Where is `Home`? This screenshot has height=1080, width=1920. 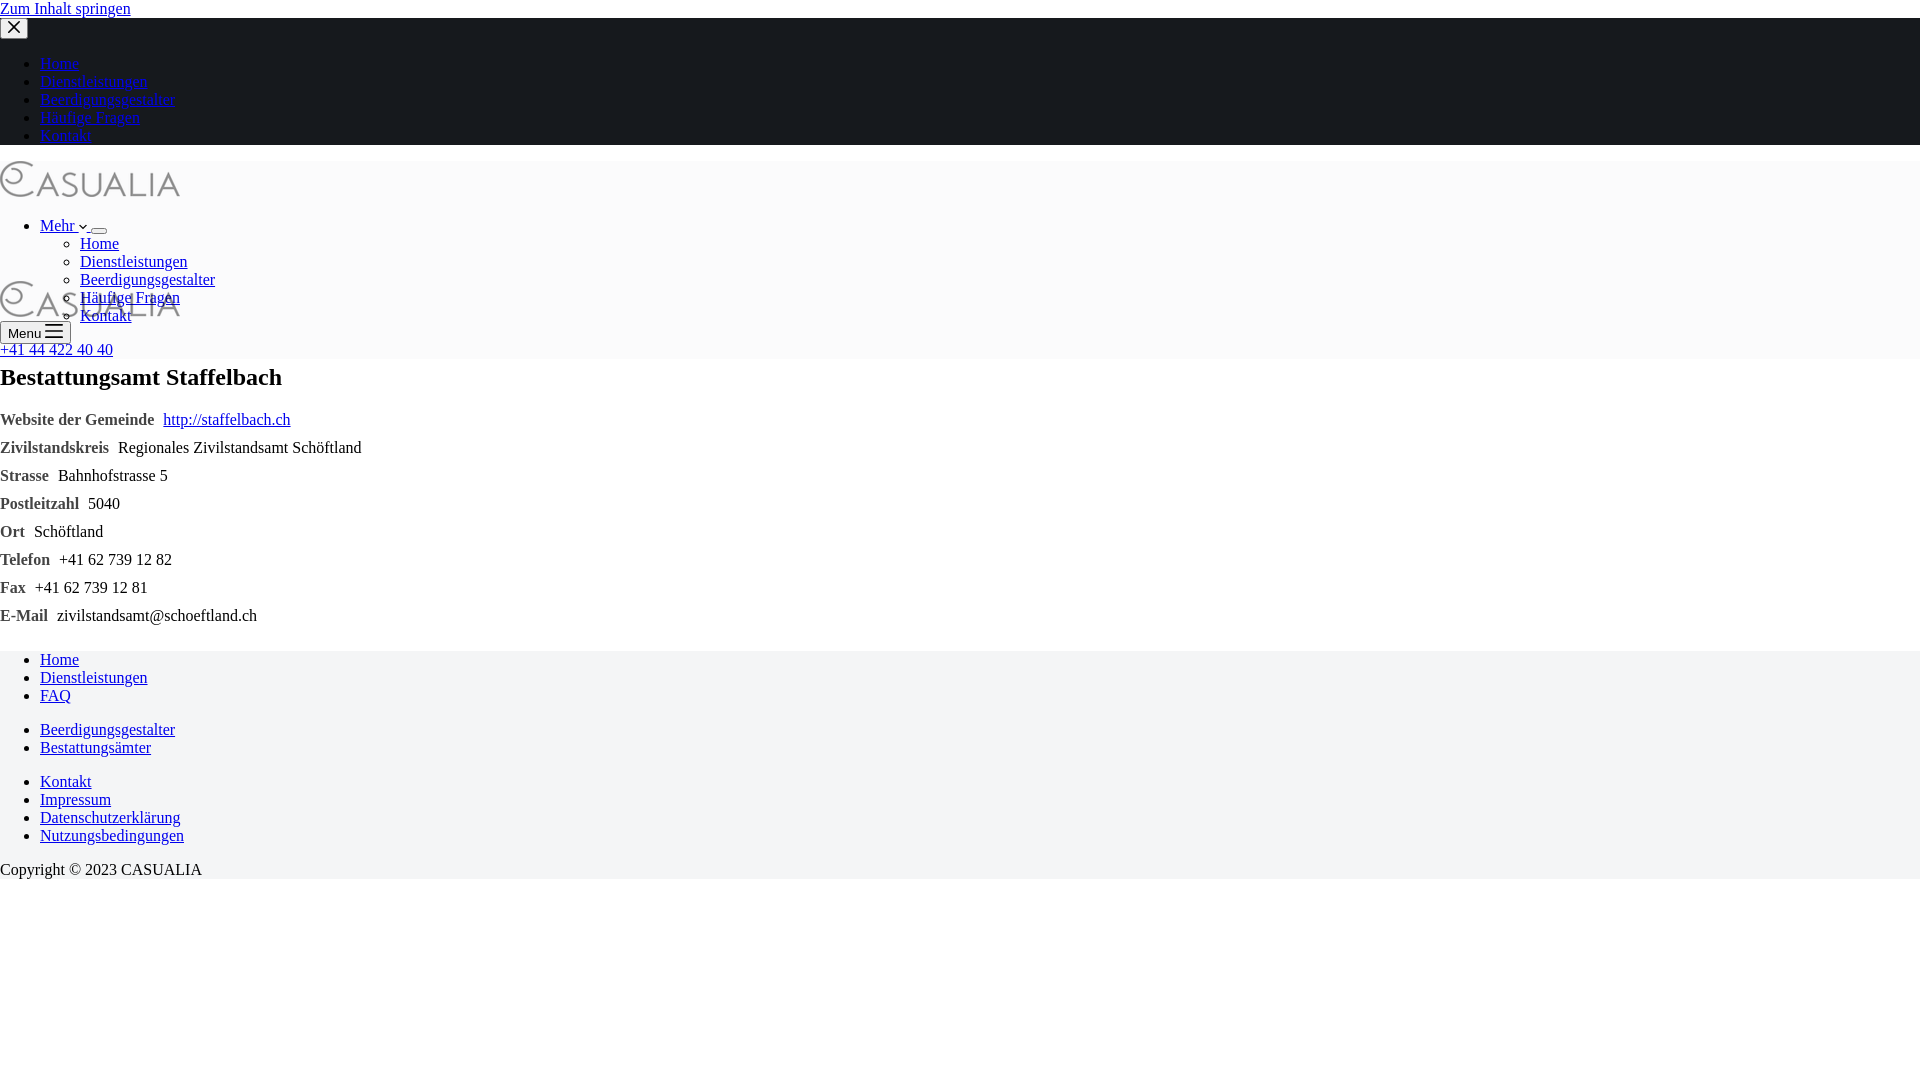 Home is located at coordinates (60, 660).